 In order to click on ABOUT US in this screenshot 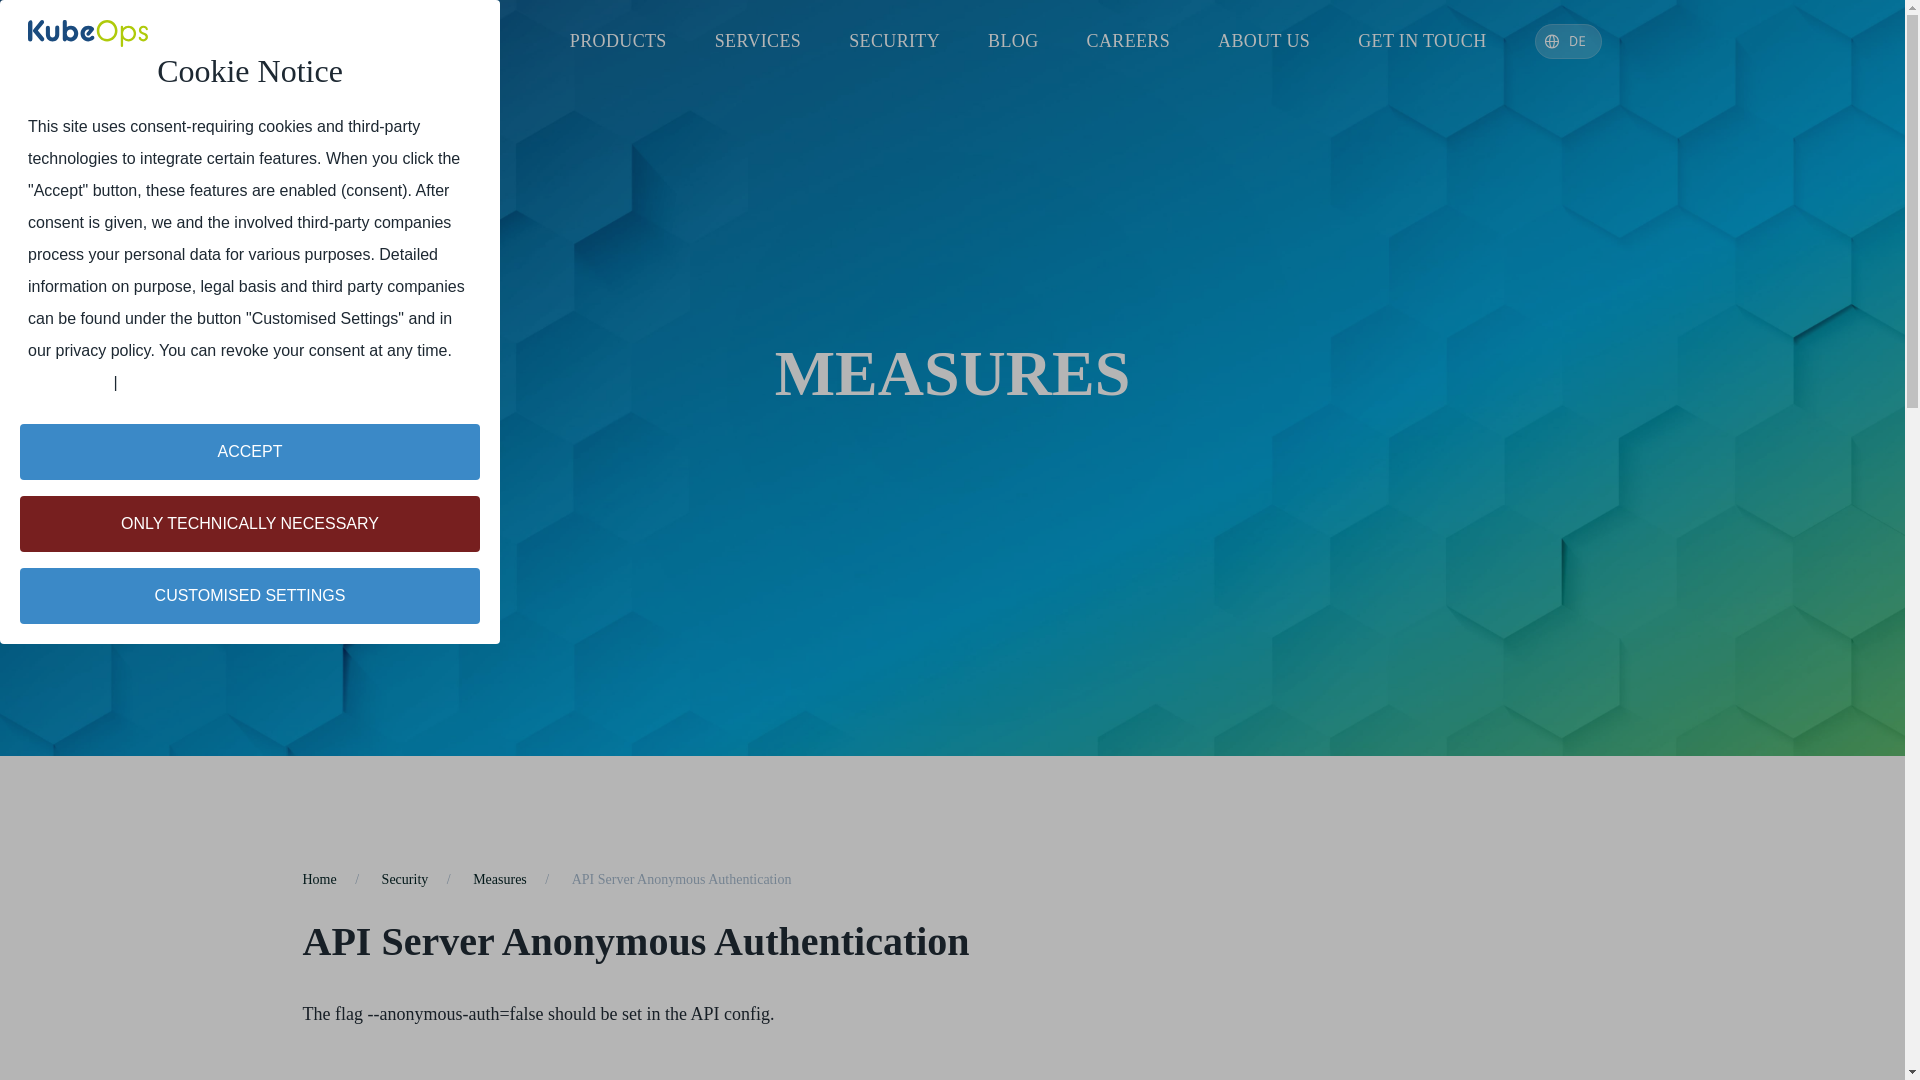, I will do `click(1264, 41)`.